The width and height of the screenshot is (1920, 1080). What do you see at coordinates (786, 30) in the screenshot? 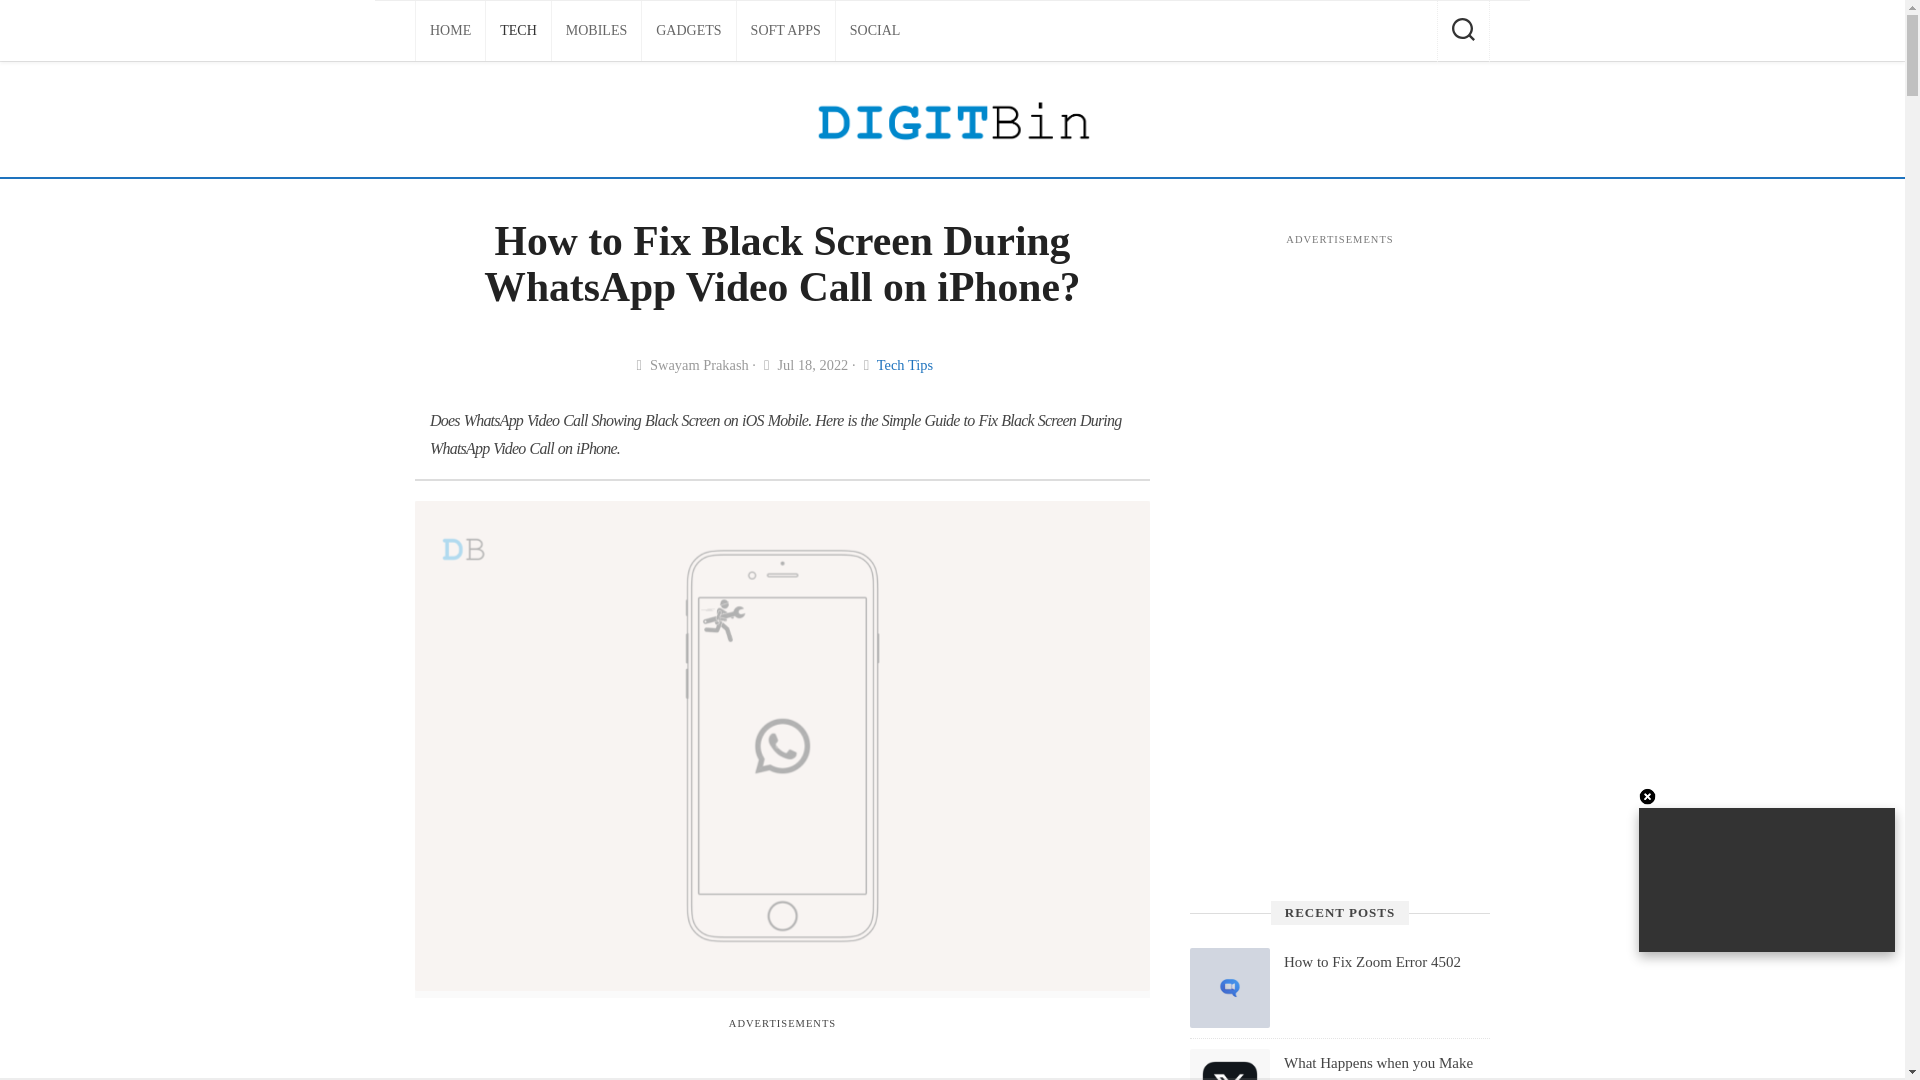
I see `SOFT APPS` at bounding box center [786, 30].